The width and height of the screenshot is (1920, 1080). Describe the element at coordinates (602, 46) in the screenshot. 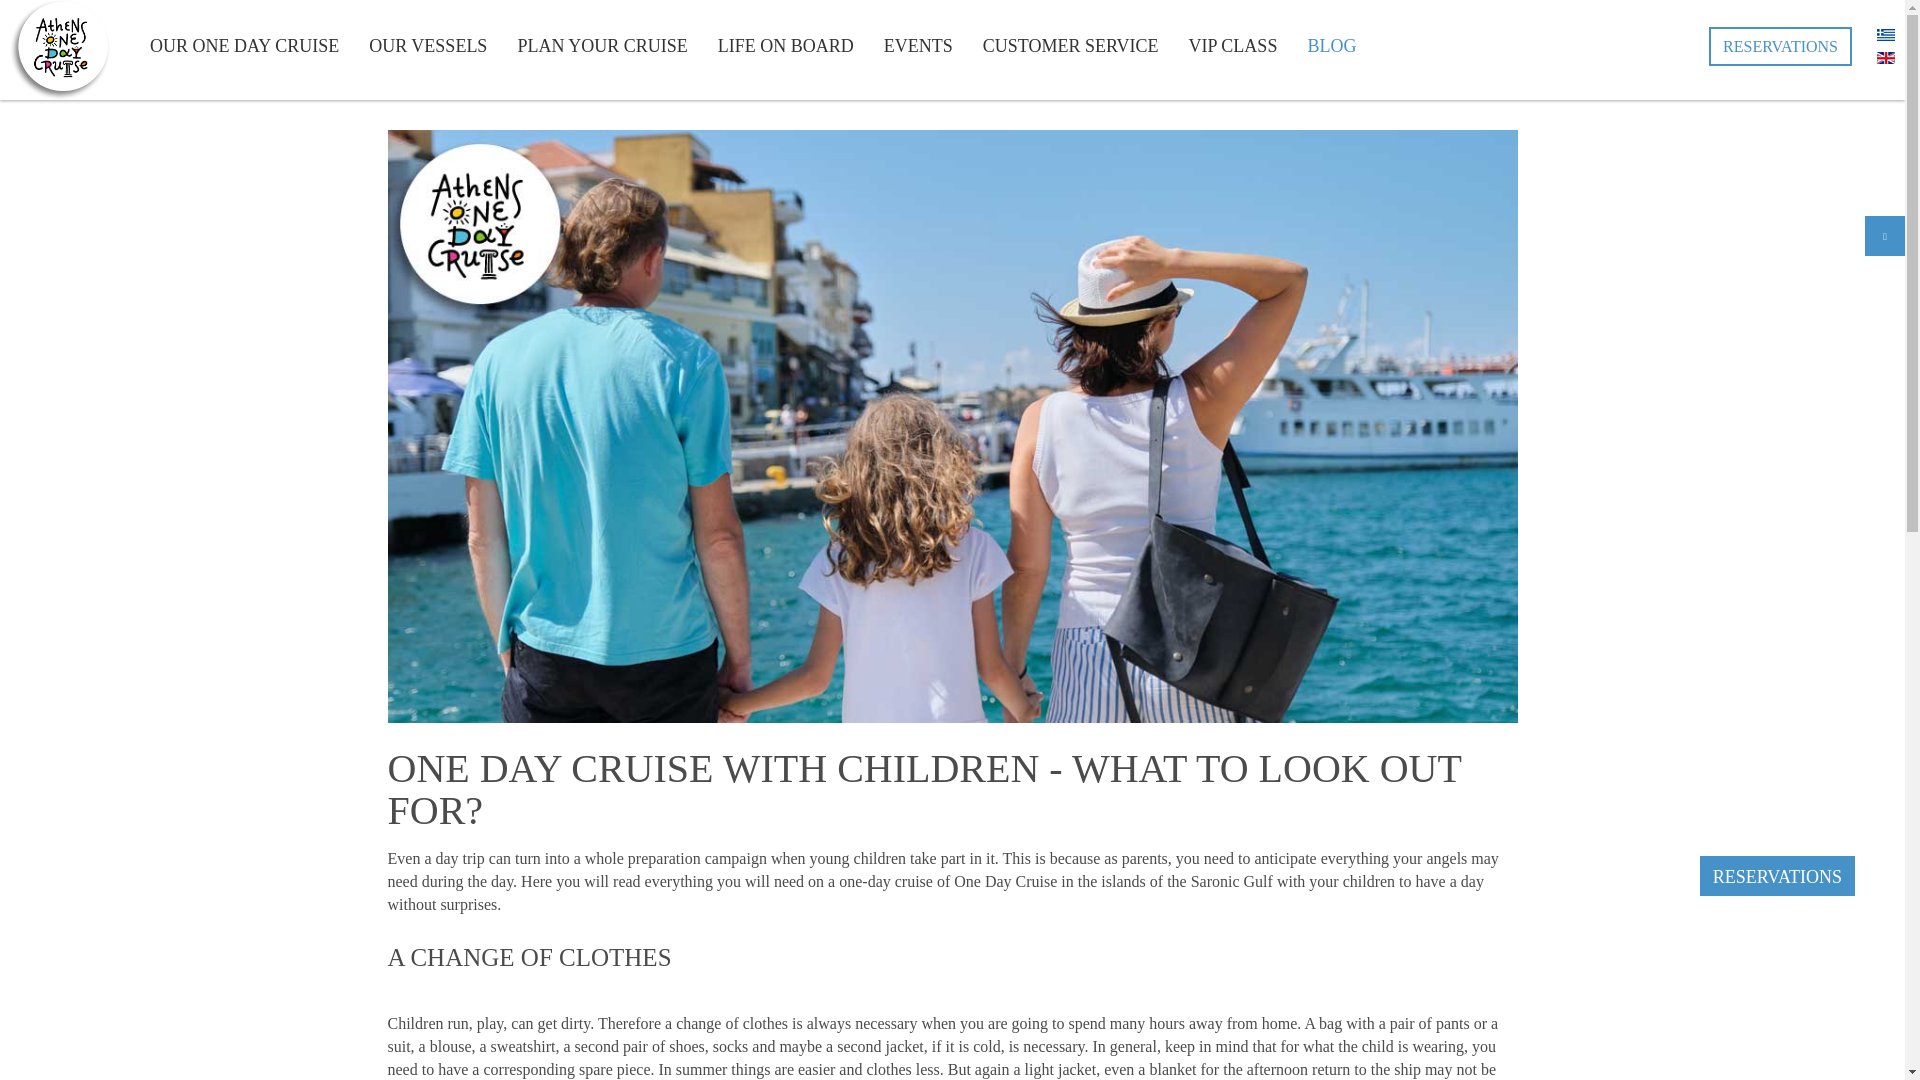

I see `PLAN YOUR CRUISE` at that location.